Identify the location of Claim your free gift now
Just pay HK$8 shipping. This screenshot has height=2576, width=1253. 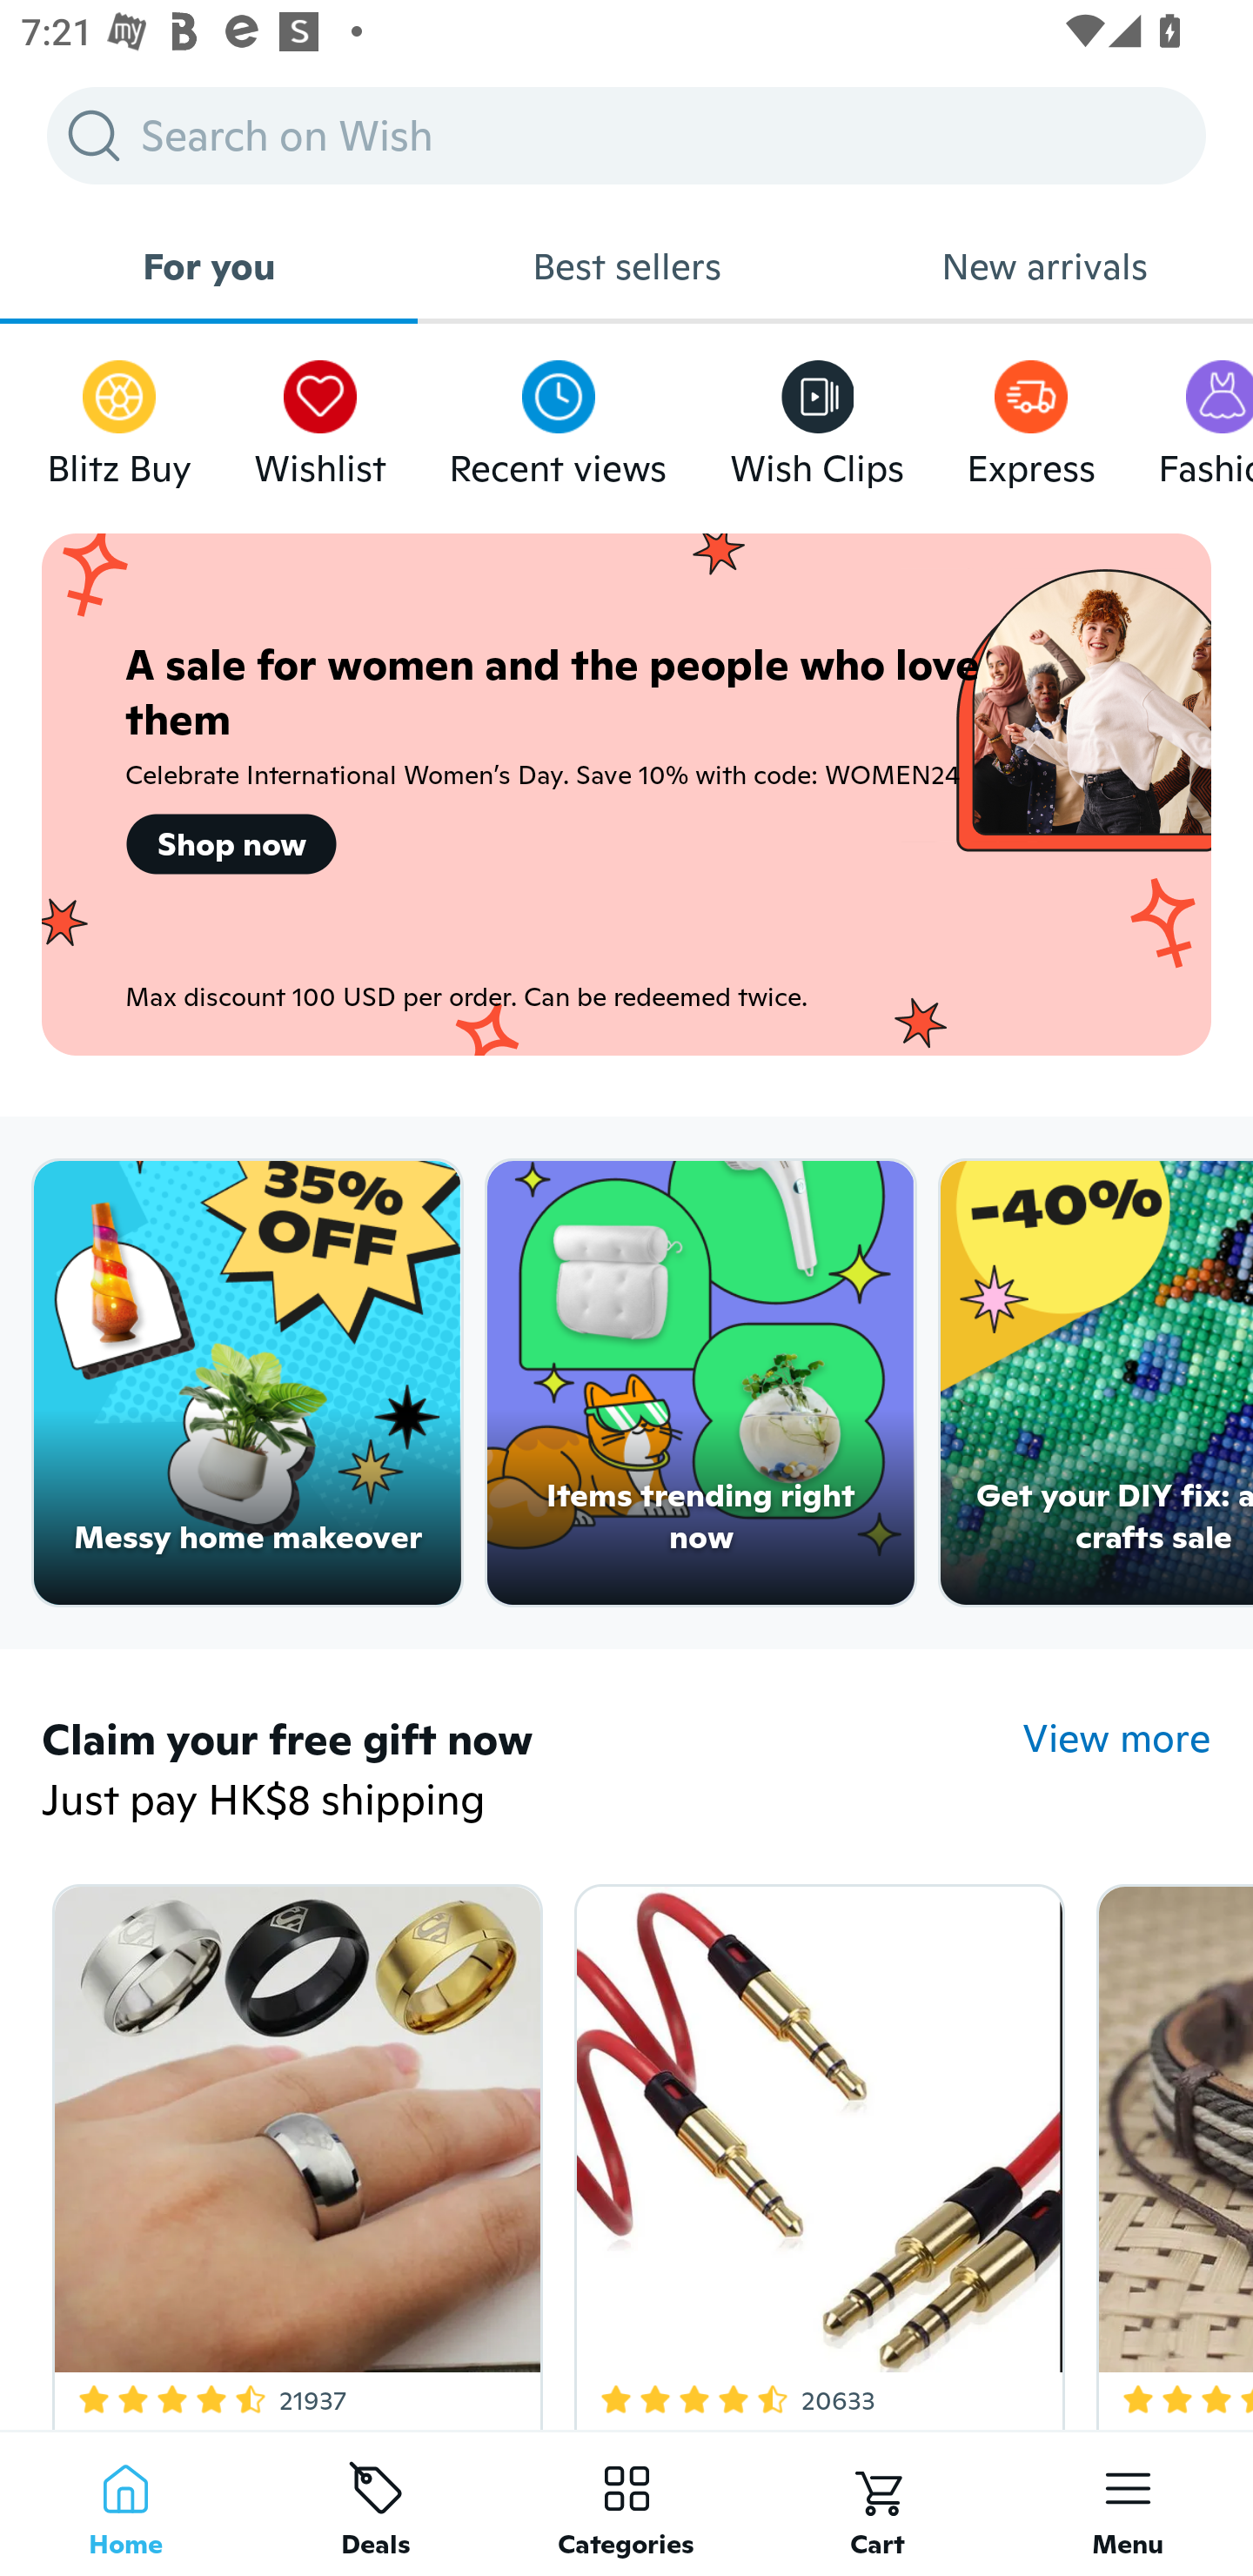
(532, 1772).